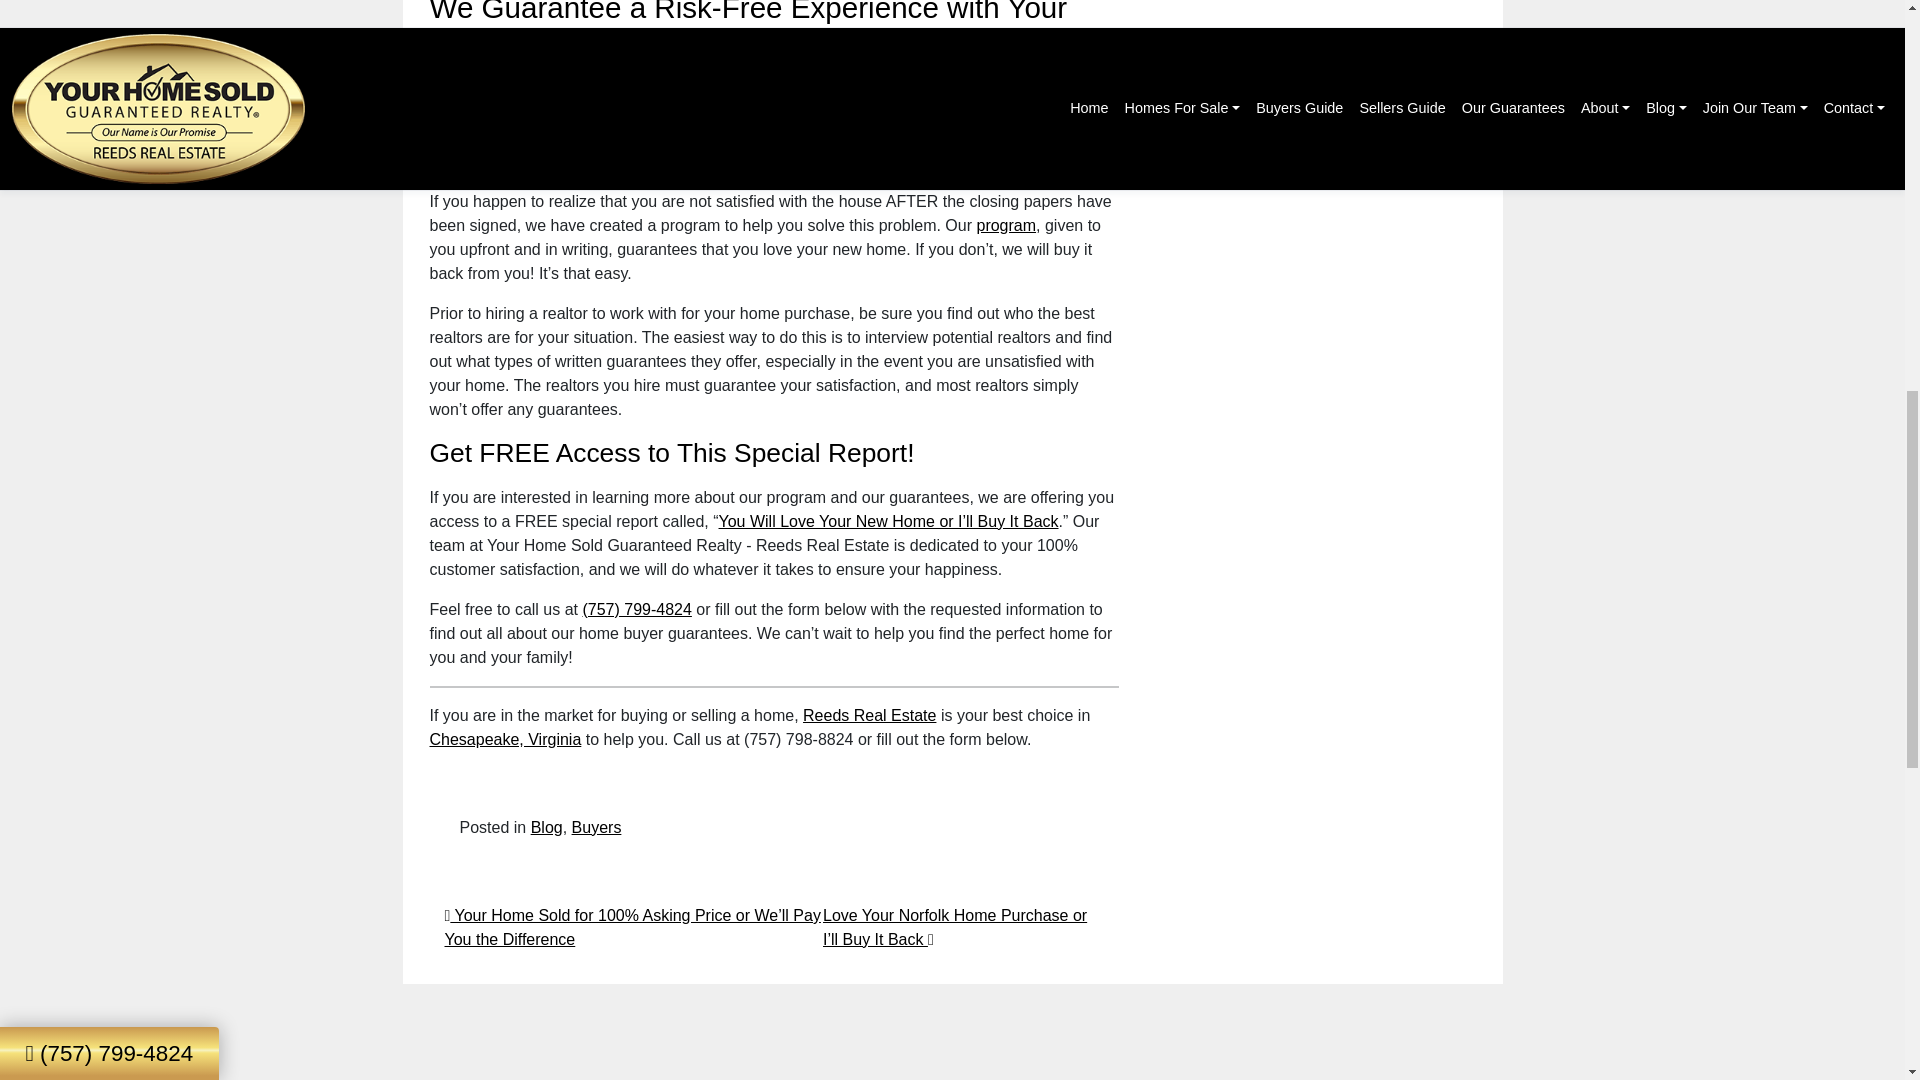 This screenshot has width=1920, height=1080. What do you see at coordinates (1006, 226) in the screenshot?
I see `program` at bounding box center [1006, 226].